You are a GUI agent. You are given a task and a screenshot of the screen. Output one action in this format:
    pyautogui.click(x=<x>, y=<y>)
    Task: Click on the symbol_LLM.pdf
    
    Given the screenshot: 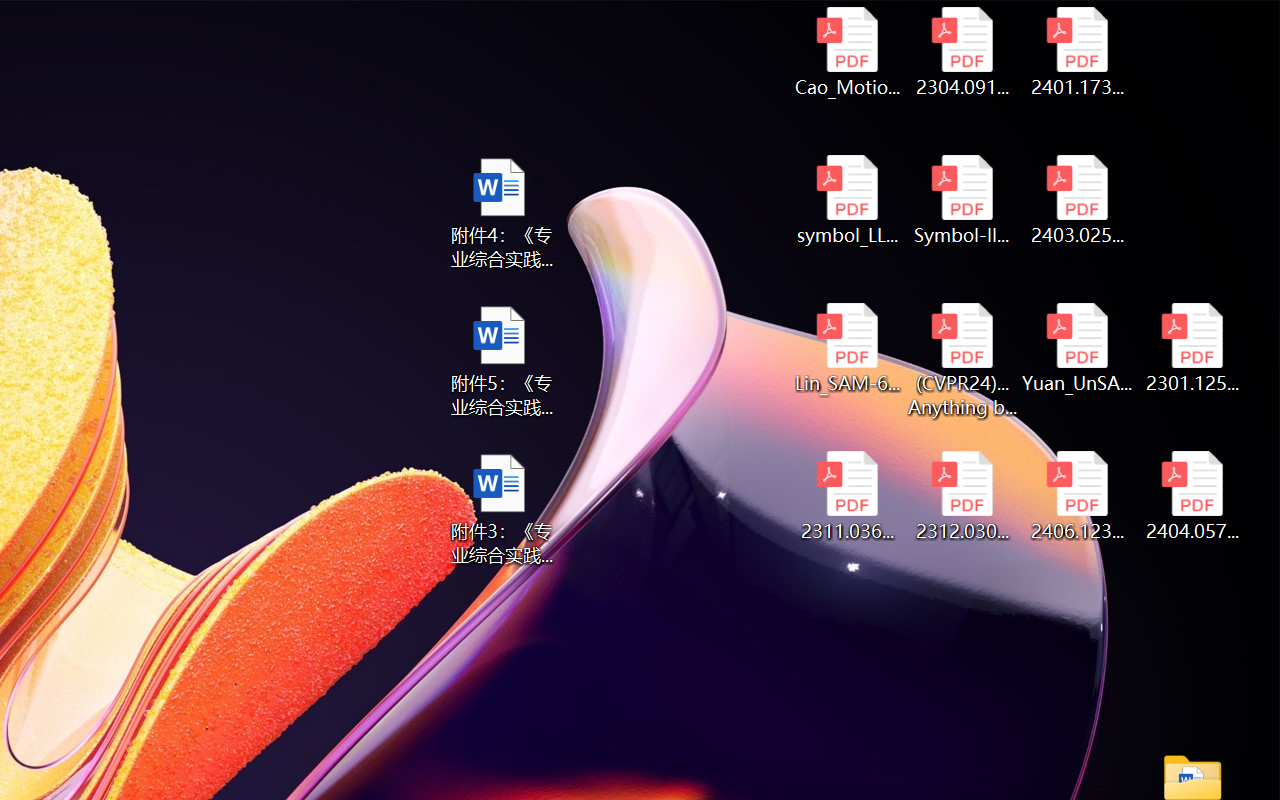 What is the action you would take?
    pyautogui.click(x=846, y=200)
    